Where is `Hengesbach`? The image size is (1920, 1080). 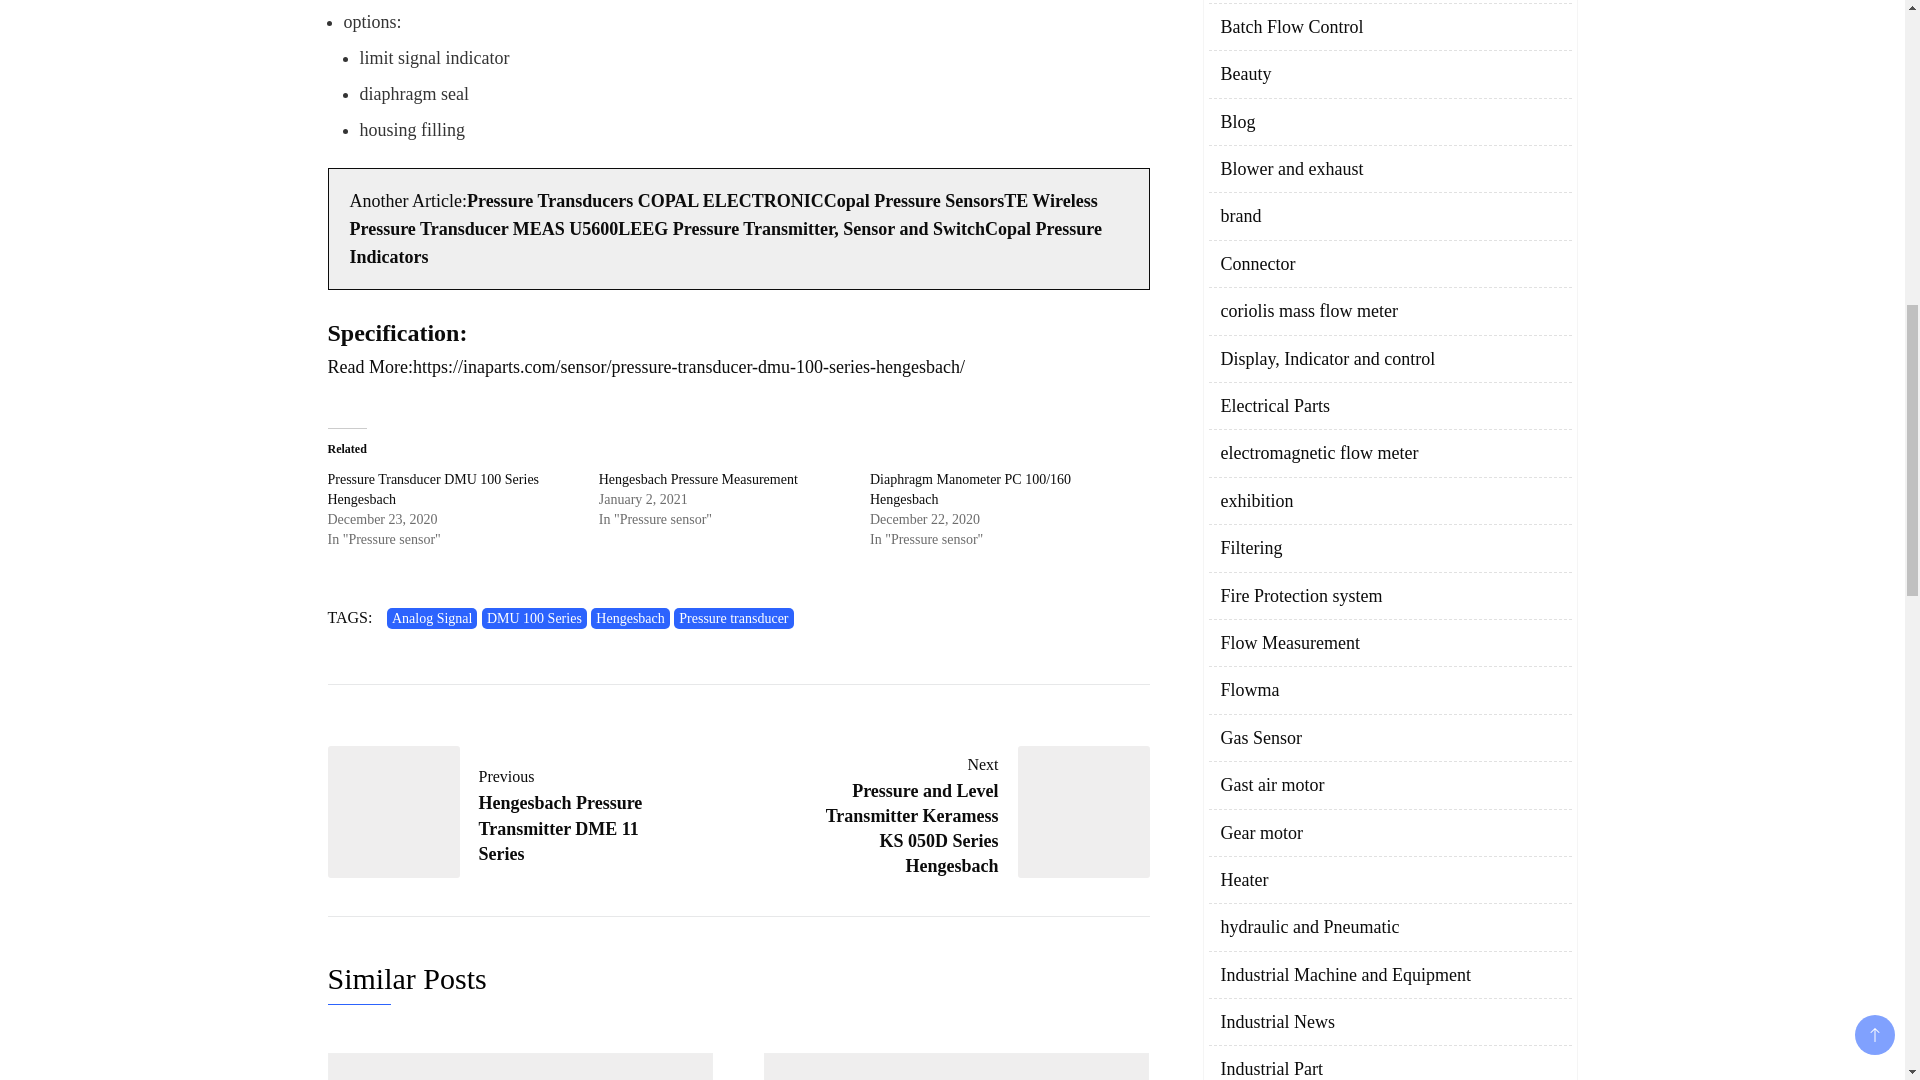
Hengesbach is located at coordinates (630, 618).